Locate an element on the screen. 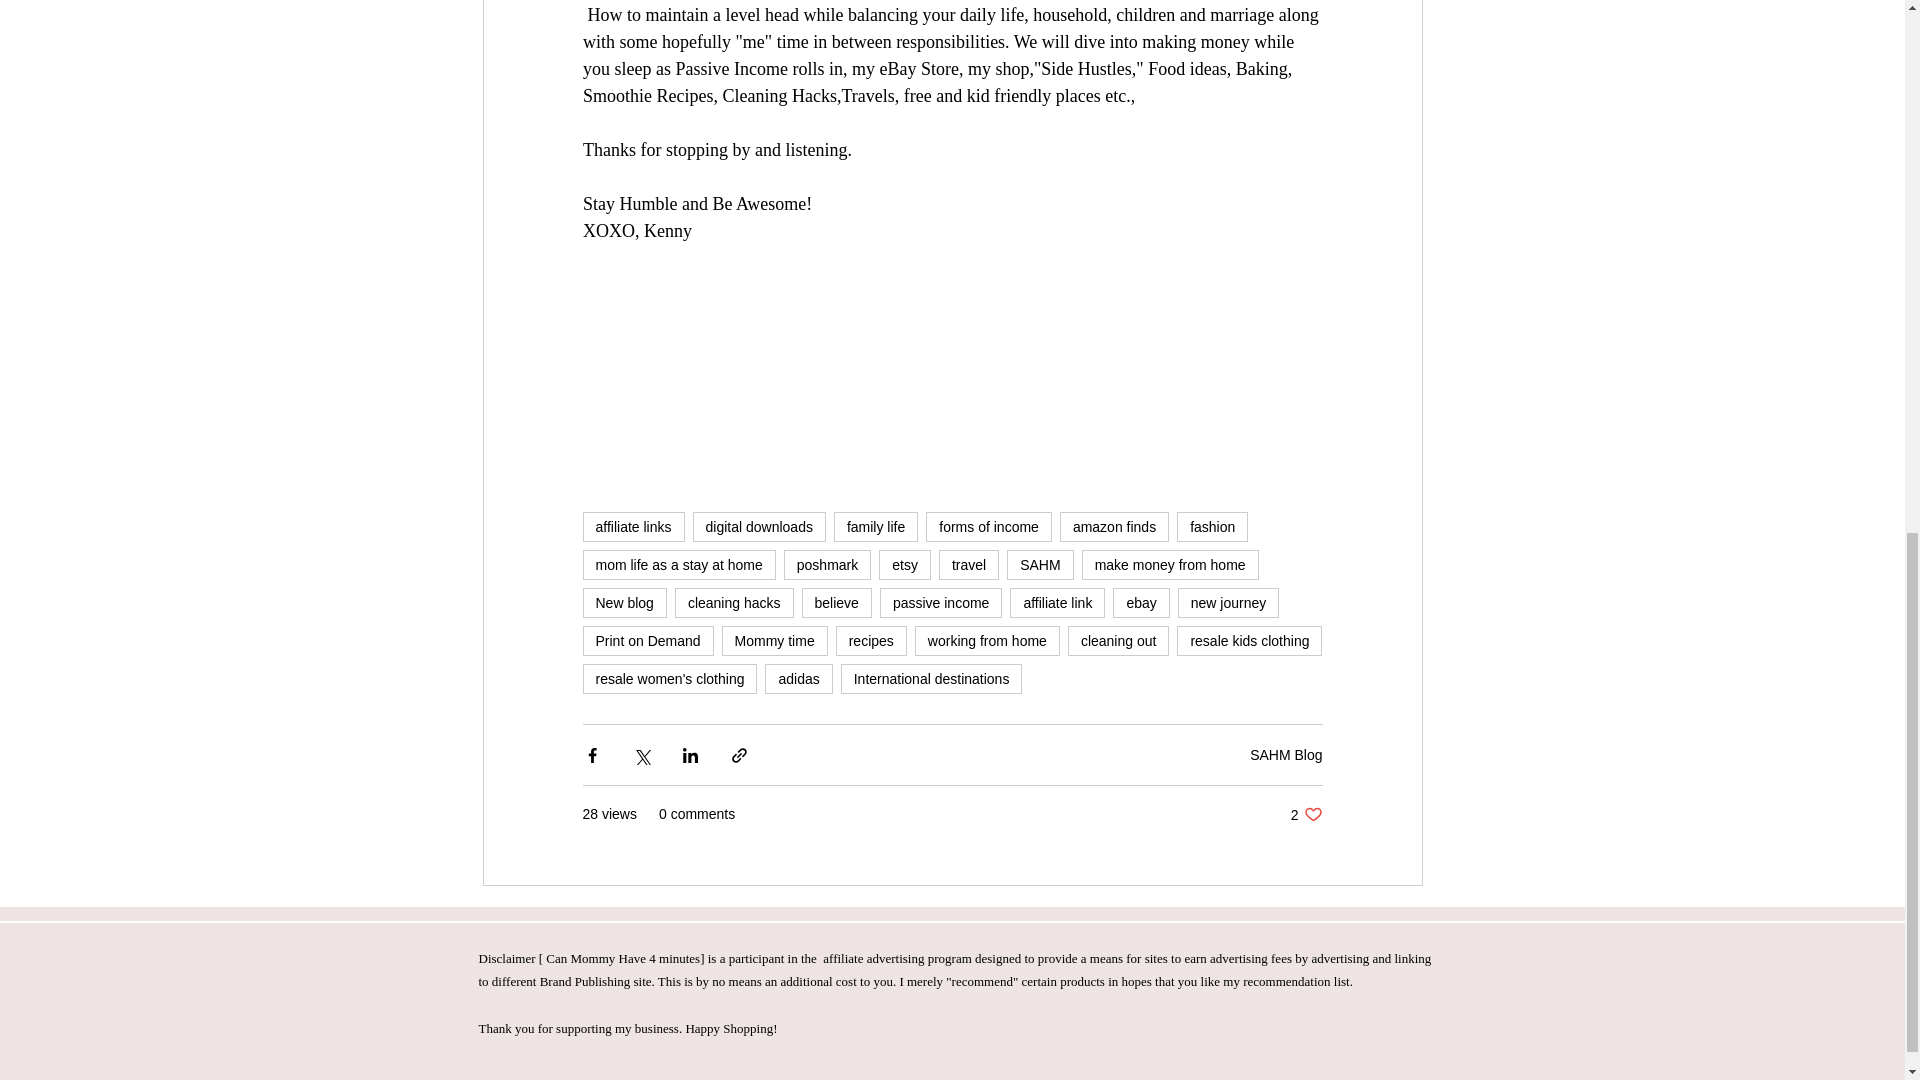 The image size is (1920, 1080). poshmark is located at coordinates (827, 564).